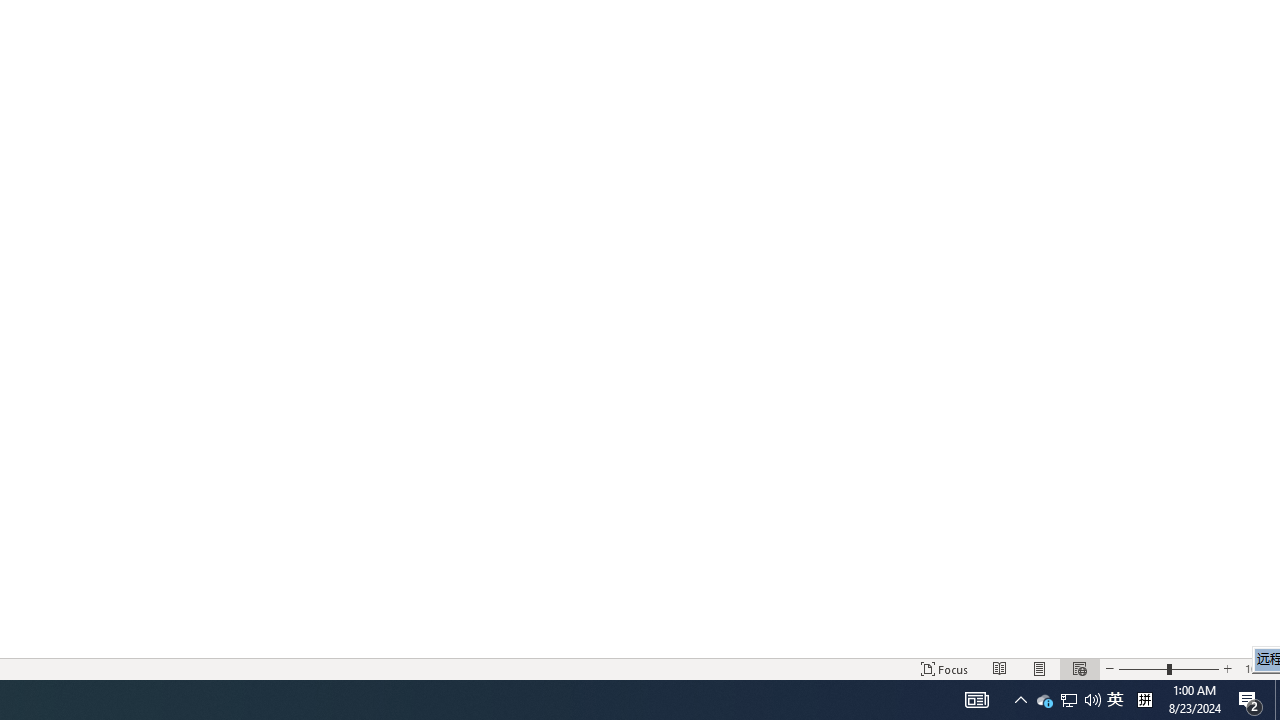 The height and width of the screenshot is (720, 1280). I want to click on Tray Input Indicator - Chinese (Simplified, China), so click(1144, 700).